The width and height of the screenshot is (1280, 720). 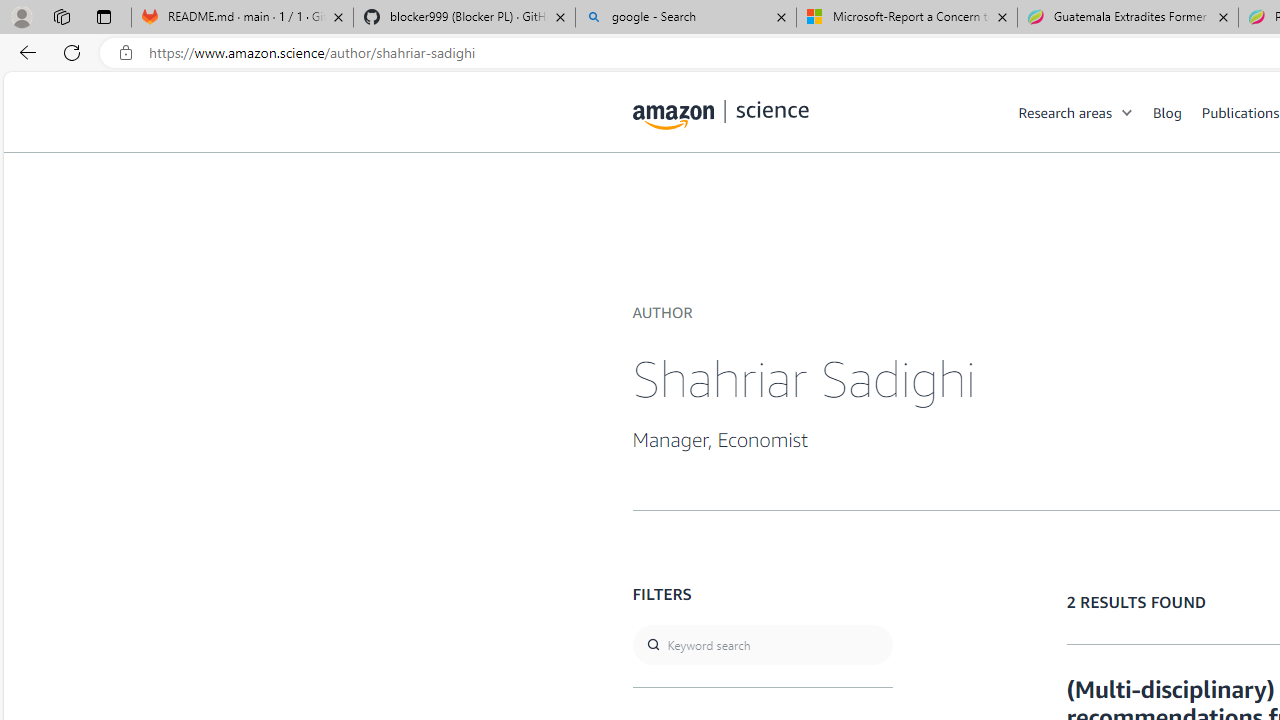 I want to click on Class: icon-magnify, so click(x=654, y=192).